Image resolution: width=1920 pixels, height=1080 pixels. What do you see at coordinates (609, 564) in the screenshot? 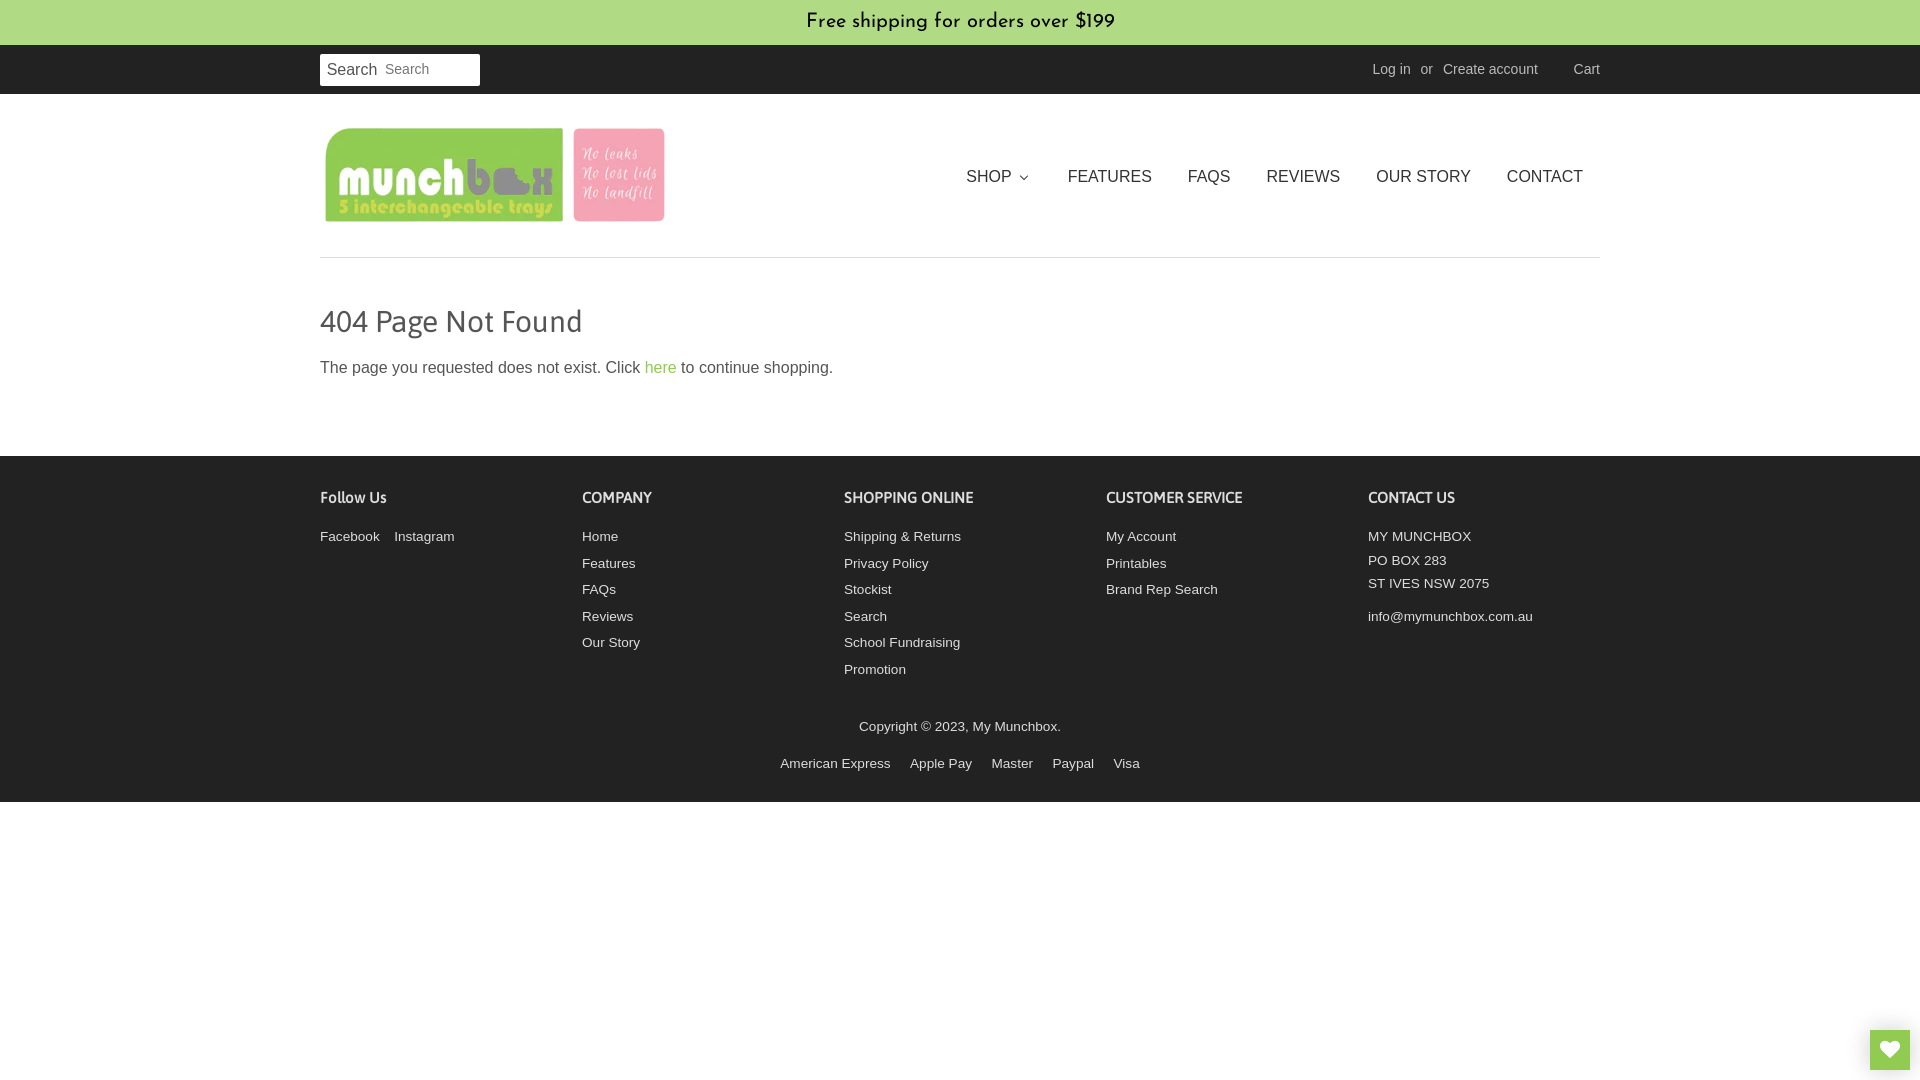
I see `Features` at bounding box center [609, 564].